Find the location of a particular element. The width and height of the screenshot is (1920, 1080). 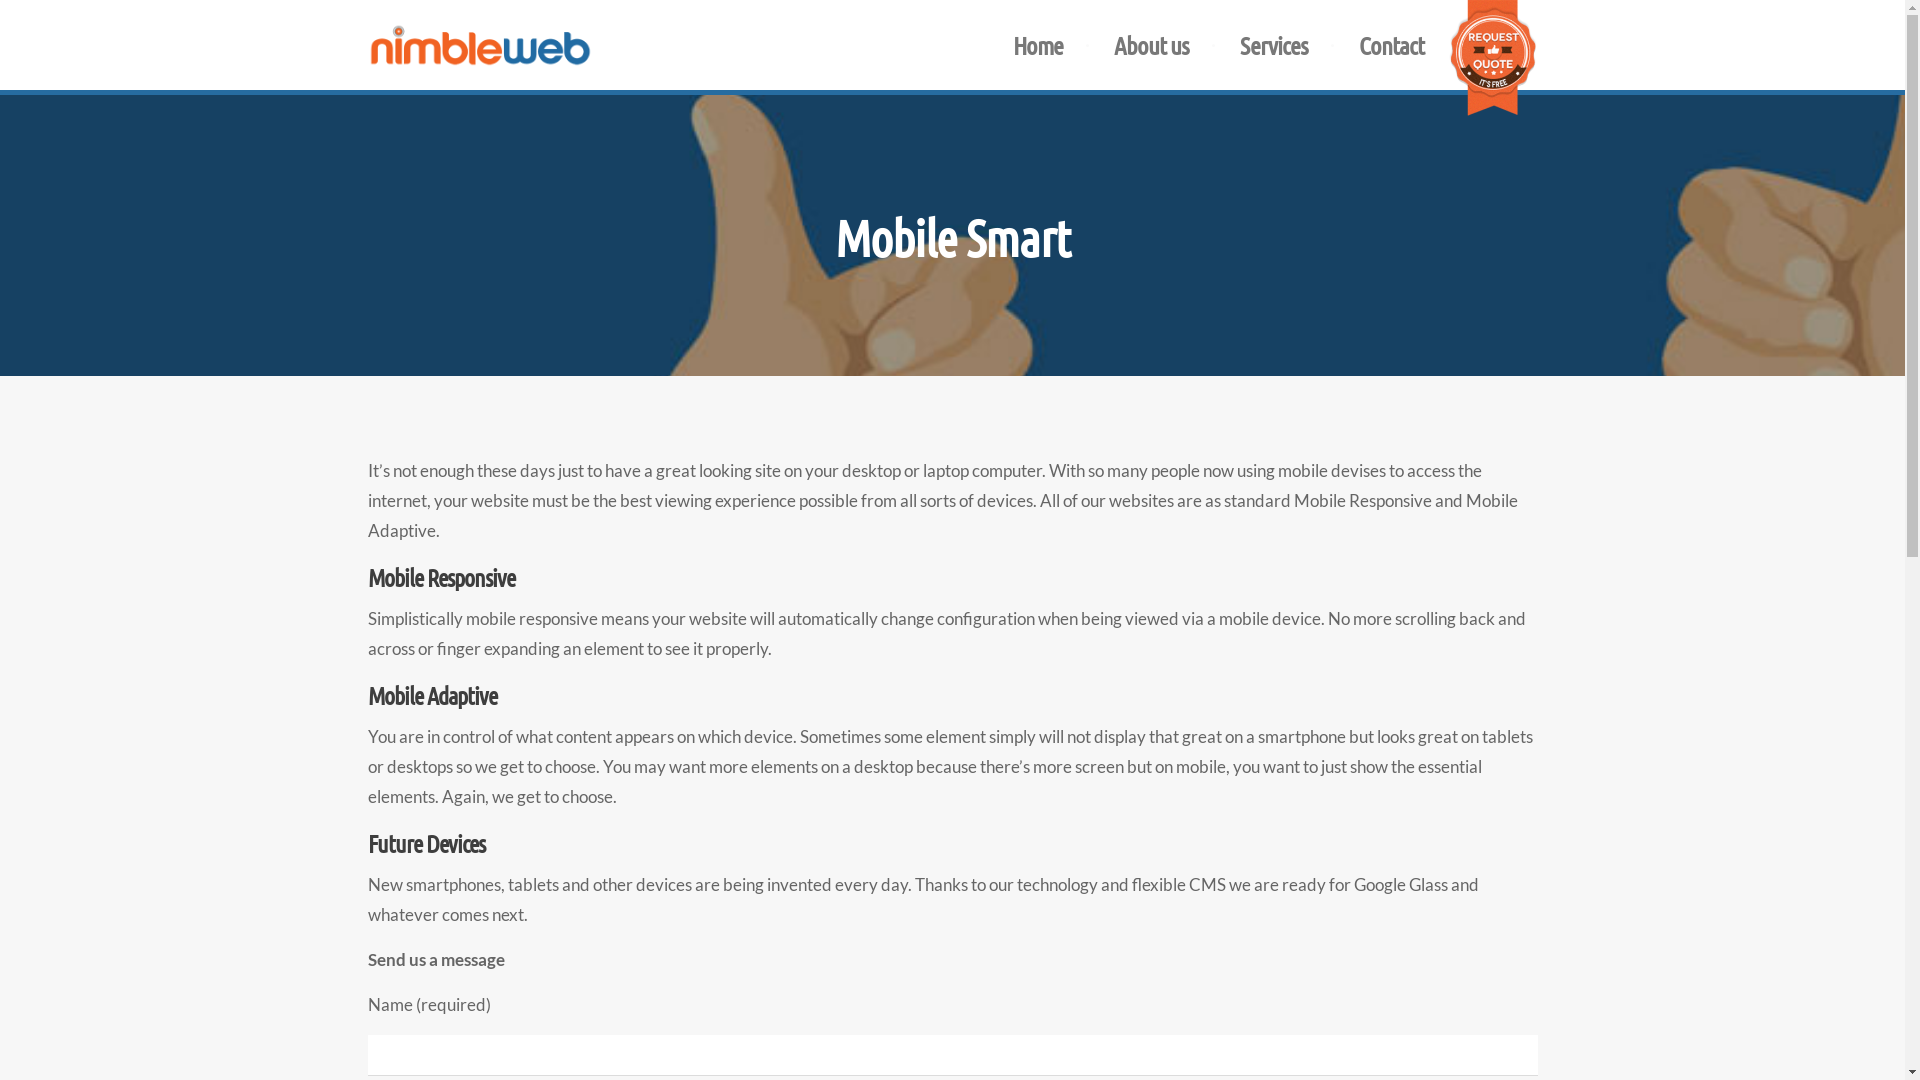

Services is located at coordinates (1274, 45).